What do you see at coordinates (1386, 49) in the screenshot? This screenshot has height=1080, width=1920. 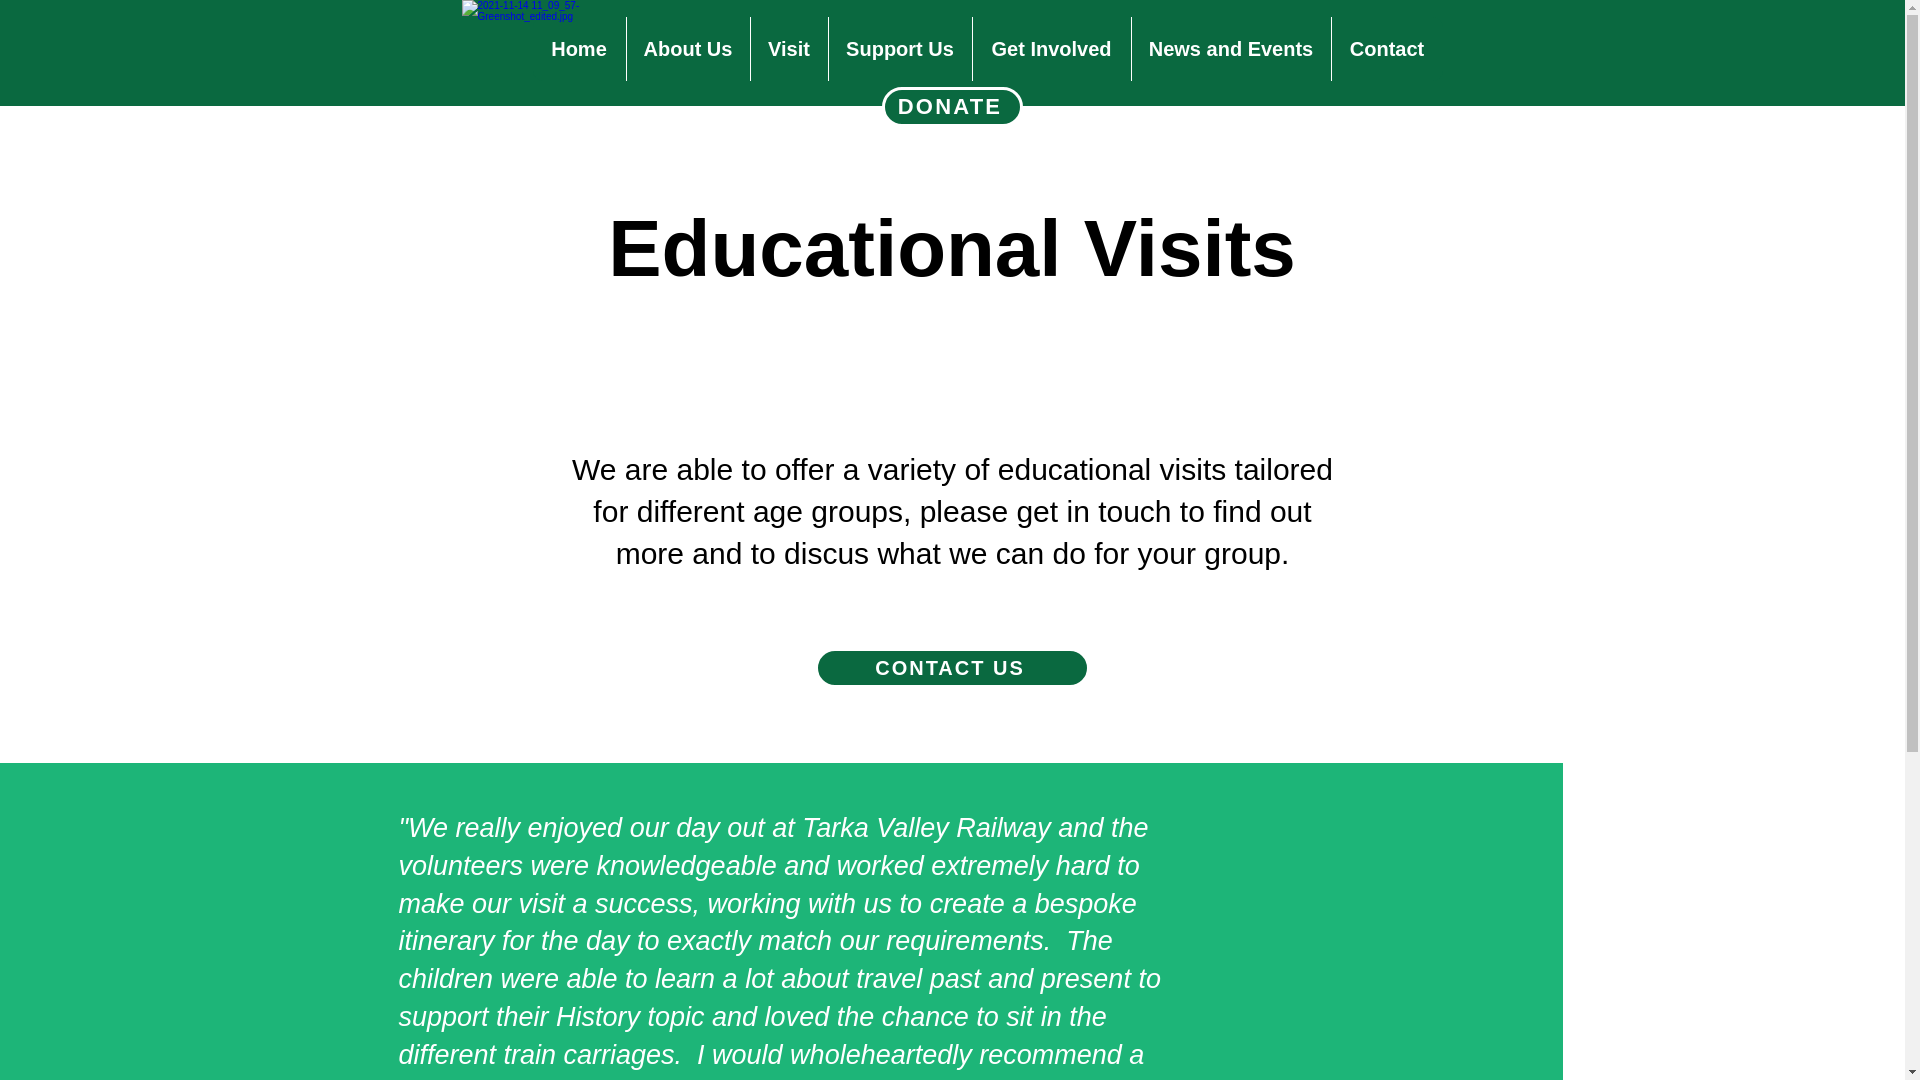 I see `Contact` at bounding box center [1386, 49].